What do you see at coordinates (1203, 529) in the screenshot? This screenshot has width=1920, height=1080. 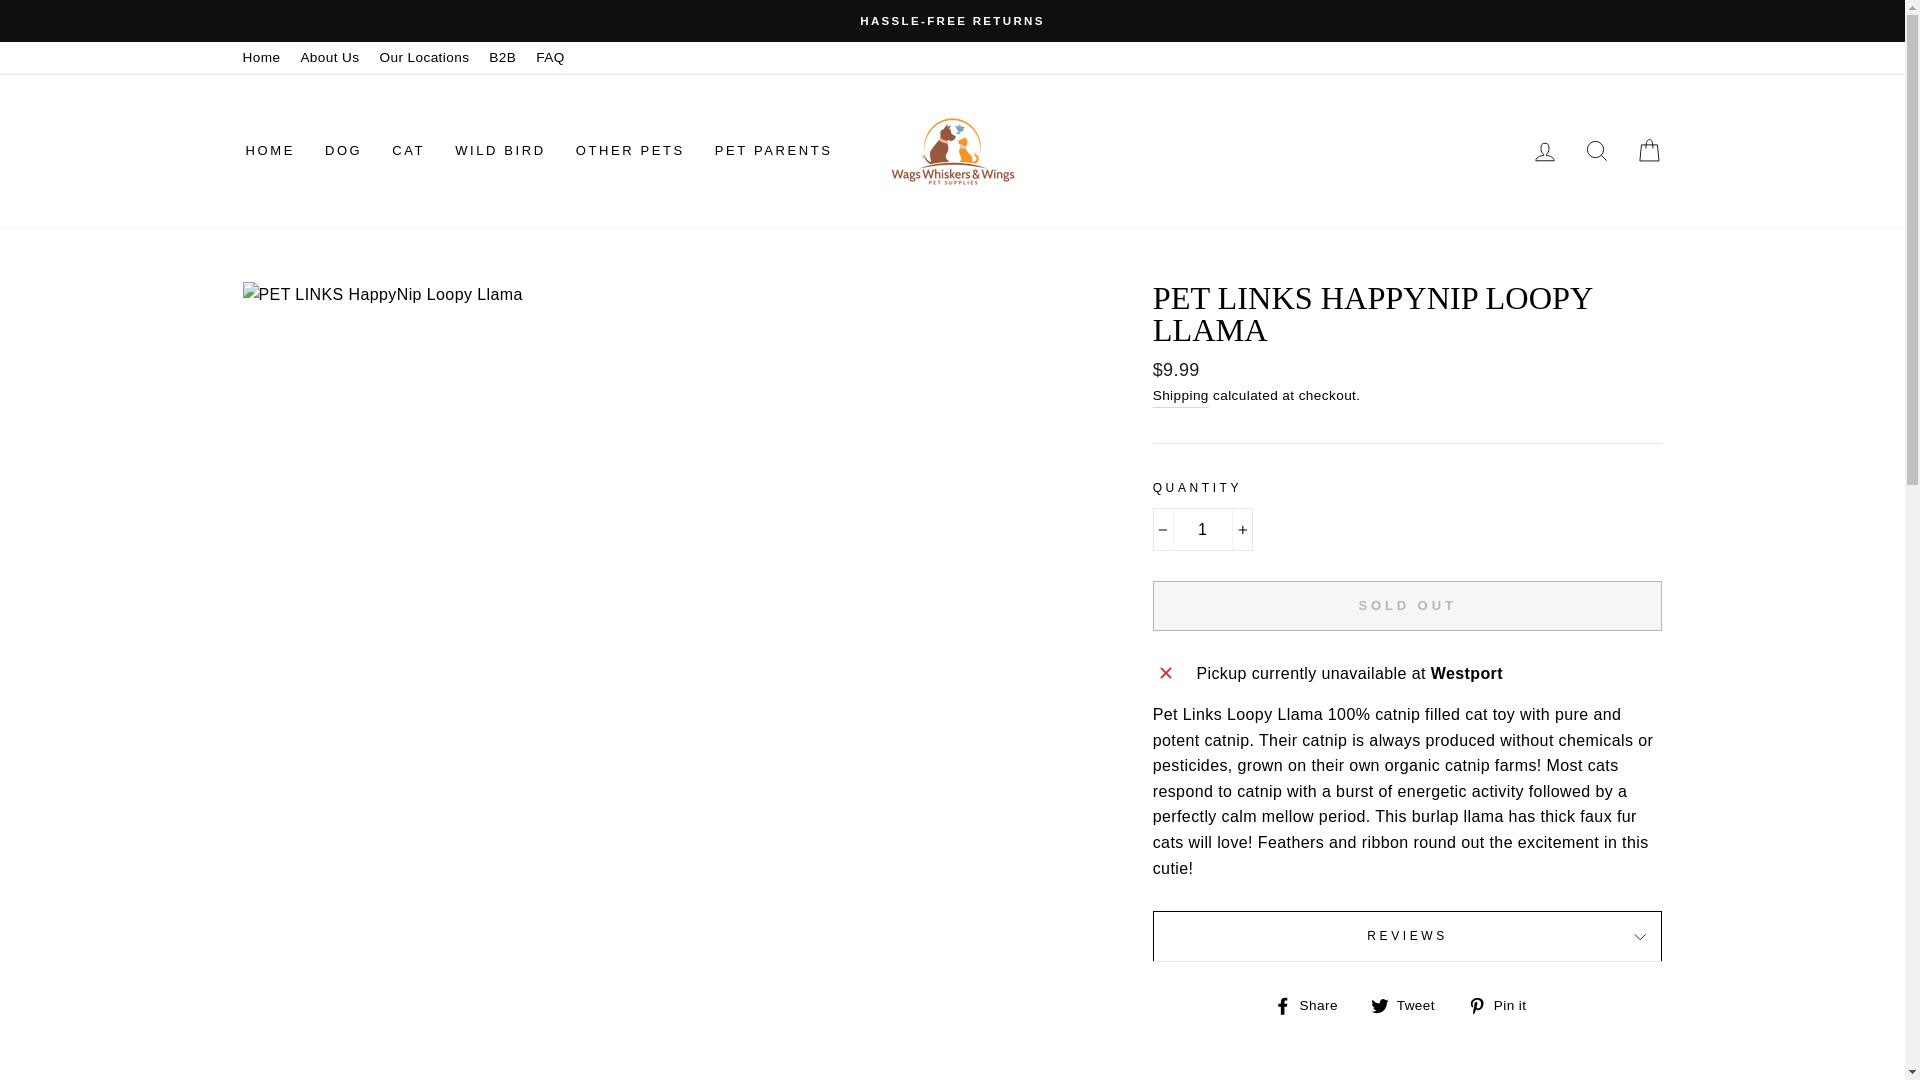 I see `1` at bounding box center [1203, 529].